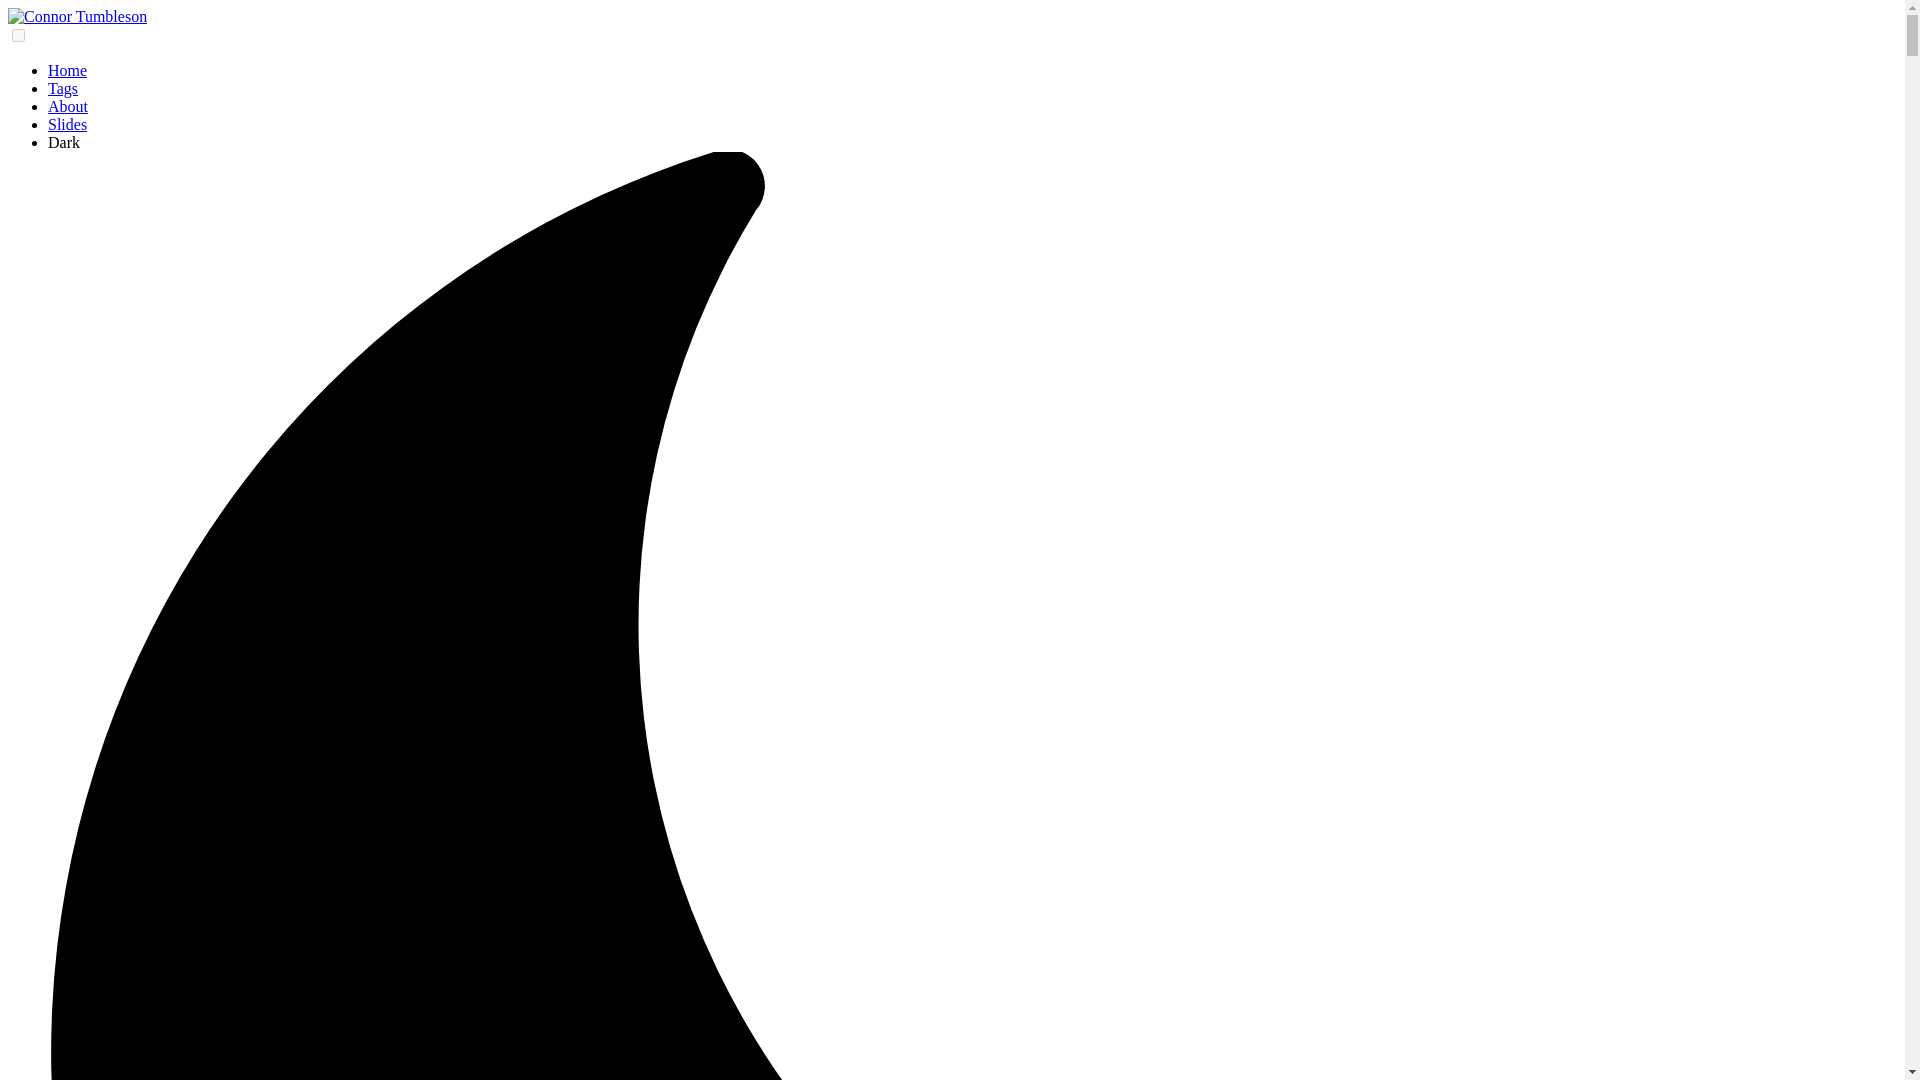 The image size is (1920, 1080). I want to click on Slides, so click(67, 124).